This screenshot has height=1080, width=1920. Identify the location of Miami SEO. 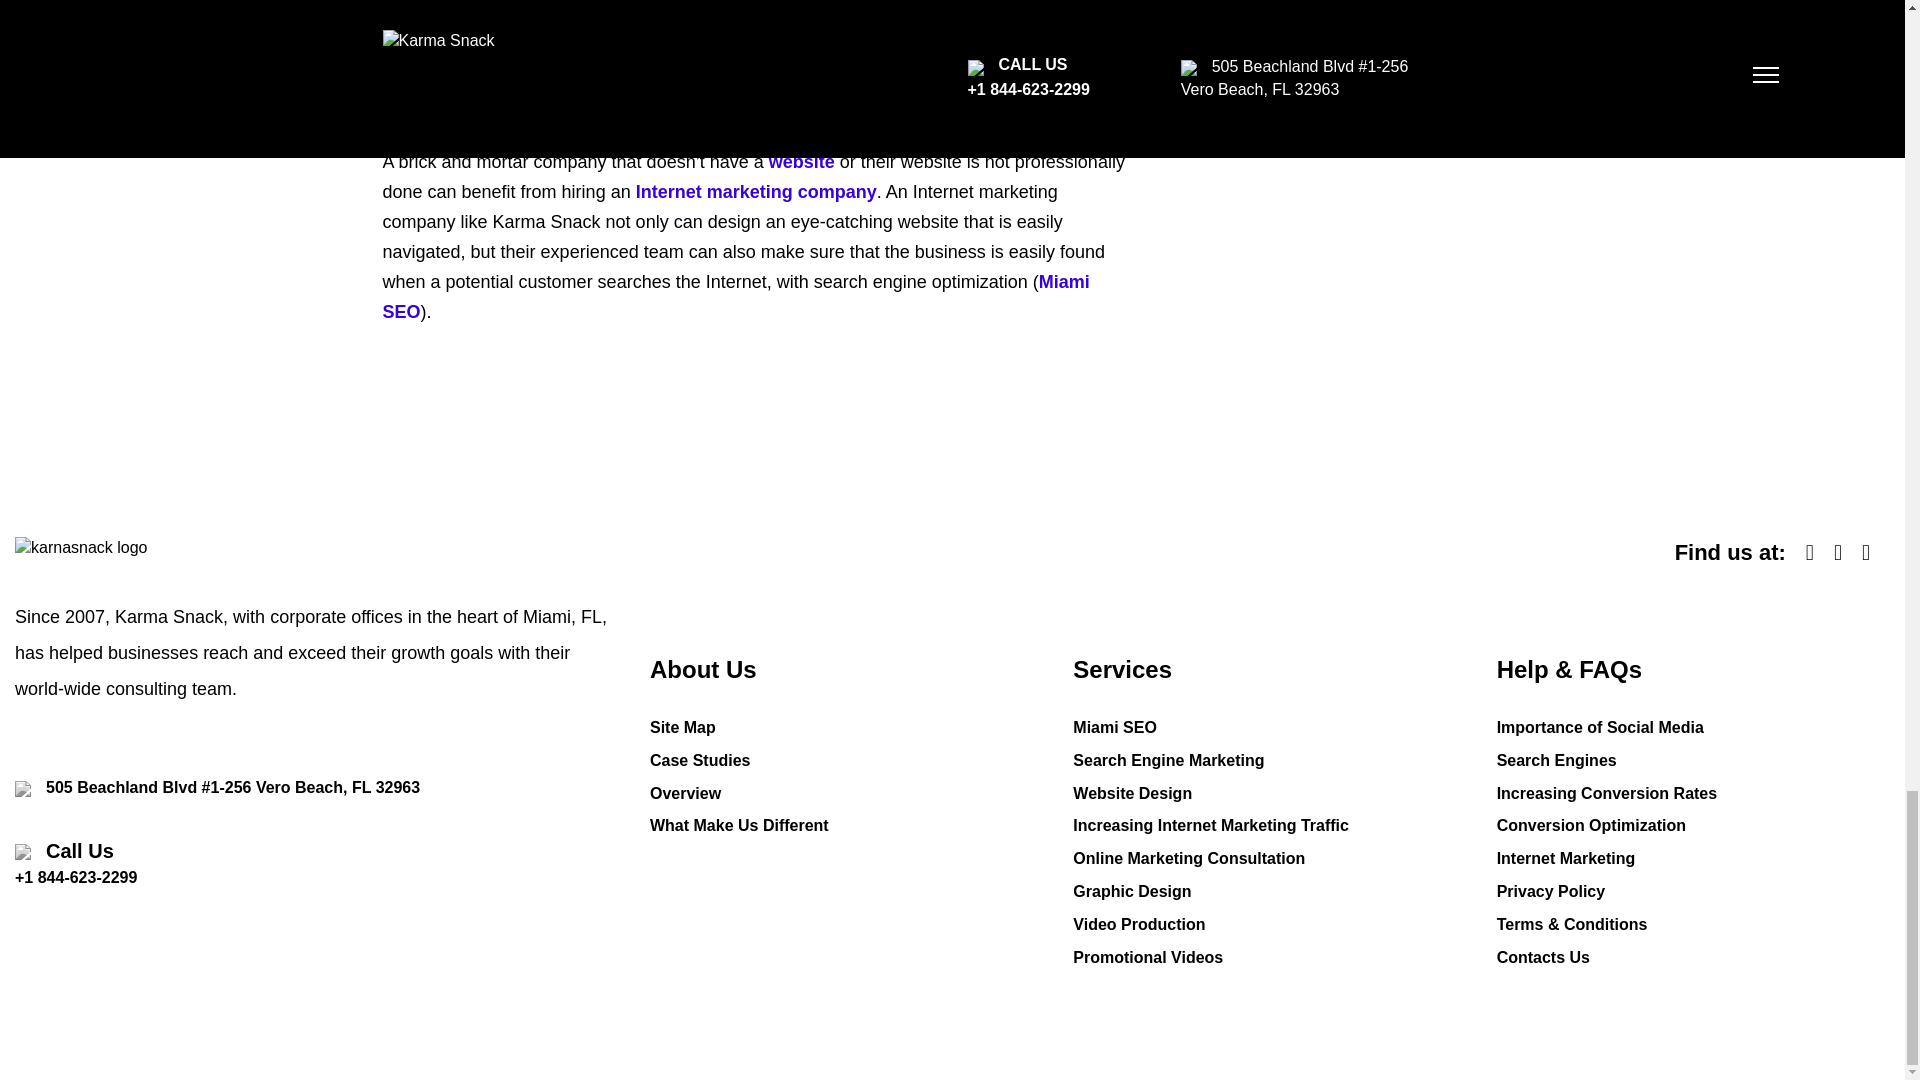
(735, 296).